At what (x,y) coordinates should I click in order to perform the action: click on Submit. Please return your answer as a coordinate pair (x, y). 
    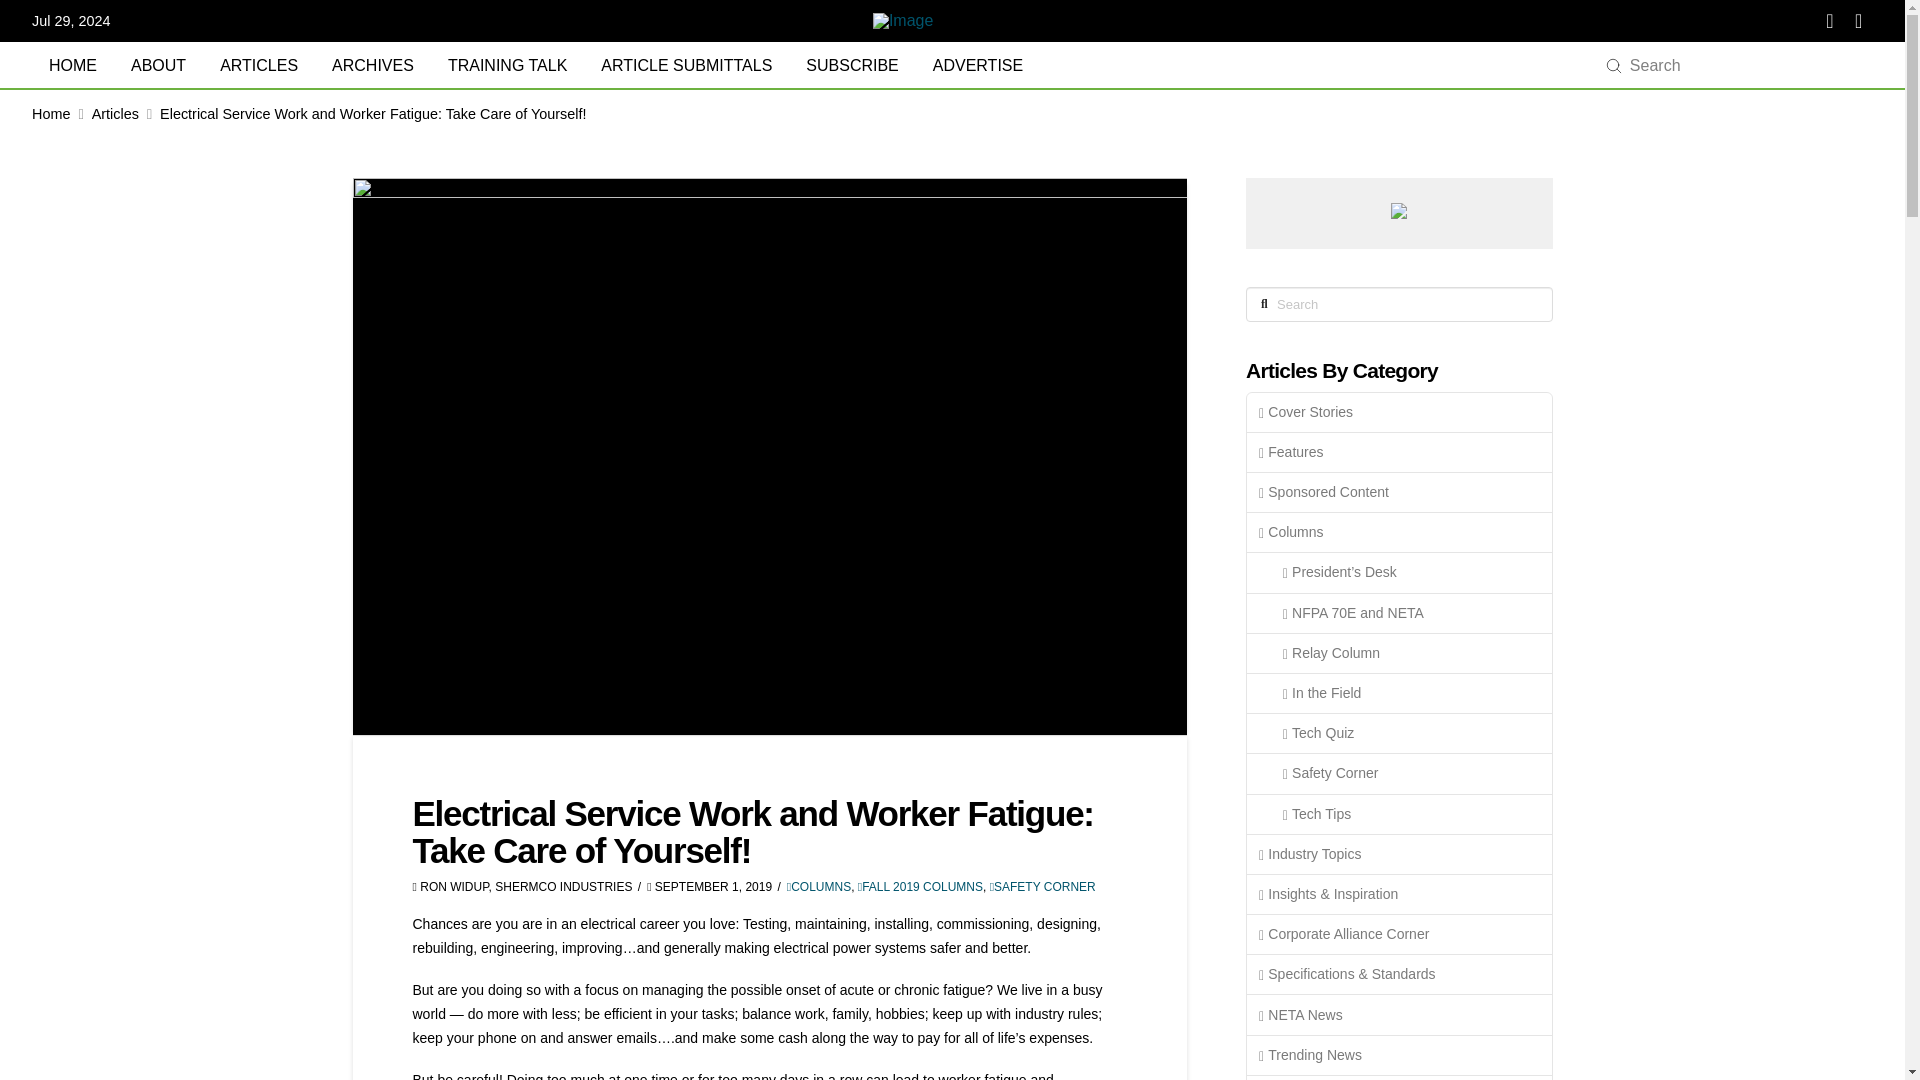
    Looking at the image, I should click on (1614, 66).